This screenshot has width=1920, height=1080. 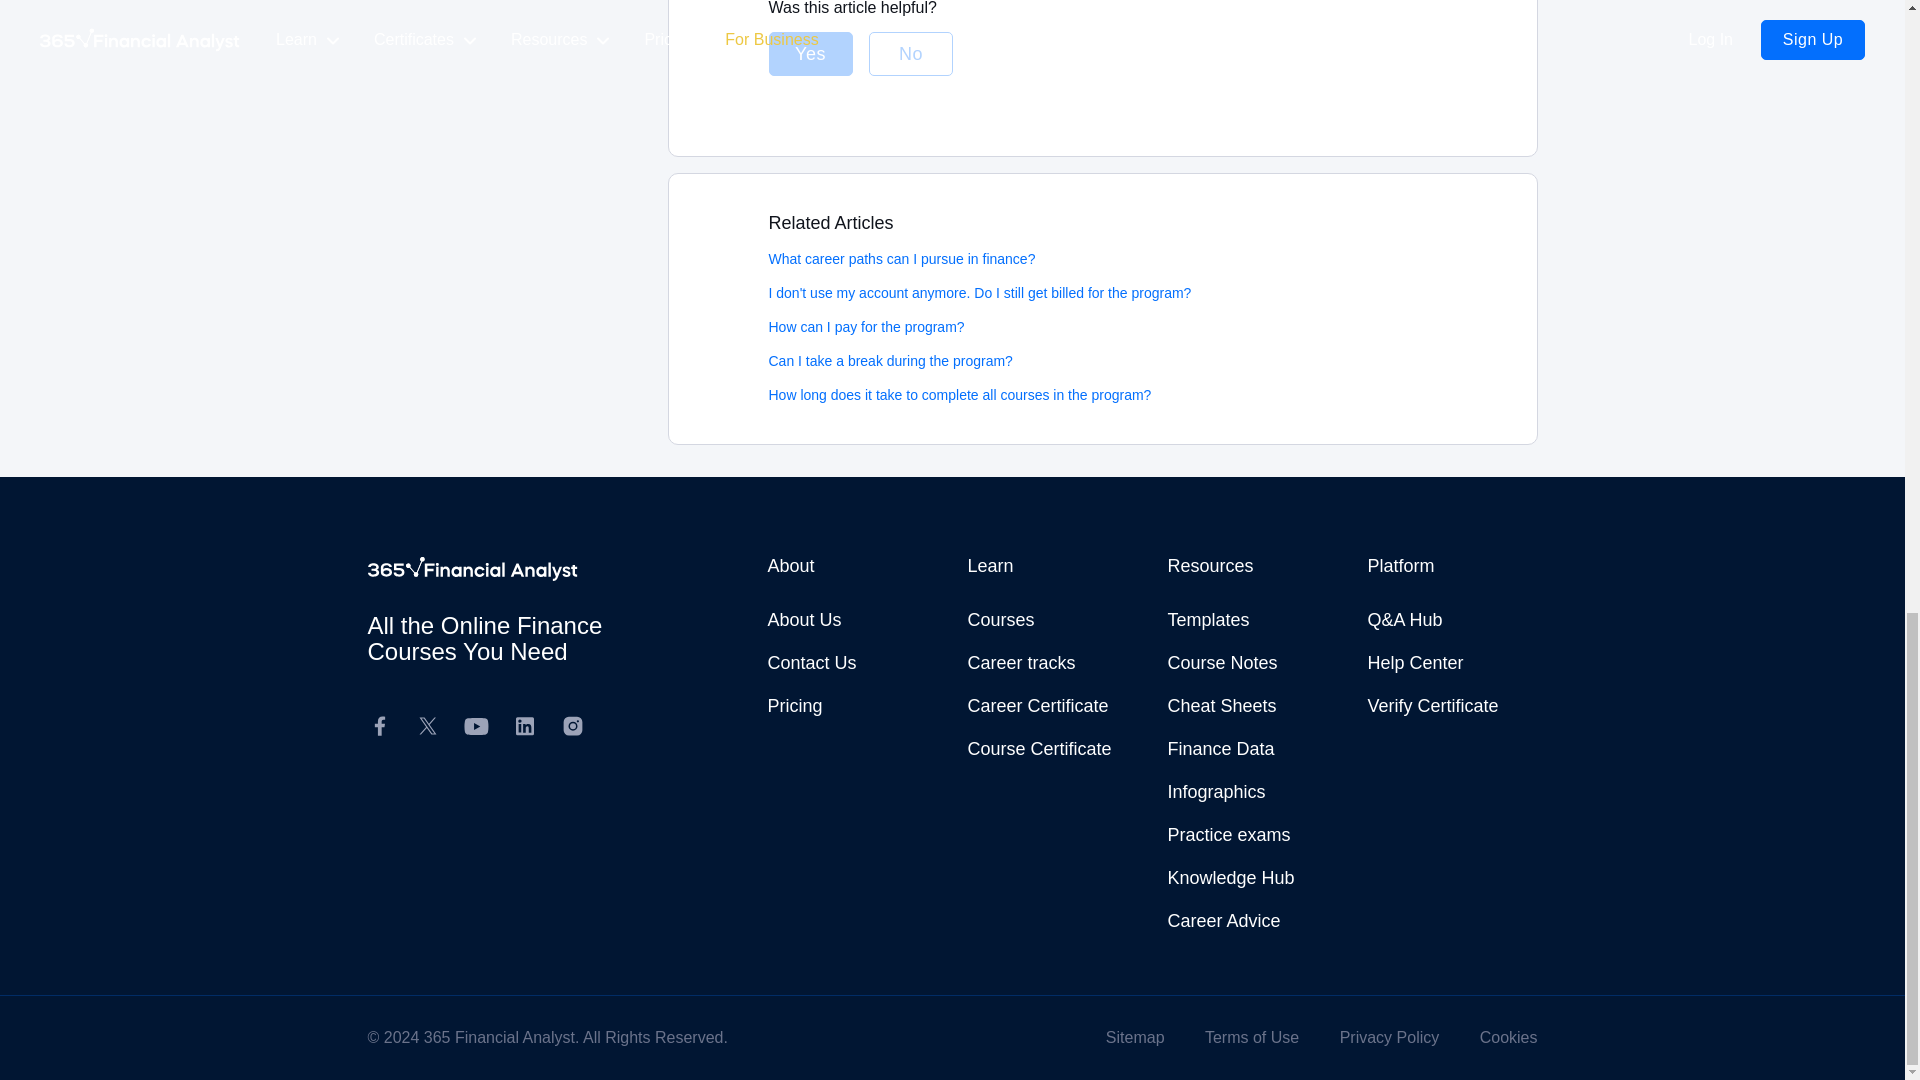 I want to click on Yes, so click(x=810, y=54).